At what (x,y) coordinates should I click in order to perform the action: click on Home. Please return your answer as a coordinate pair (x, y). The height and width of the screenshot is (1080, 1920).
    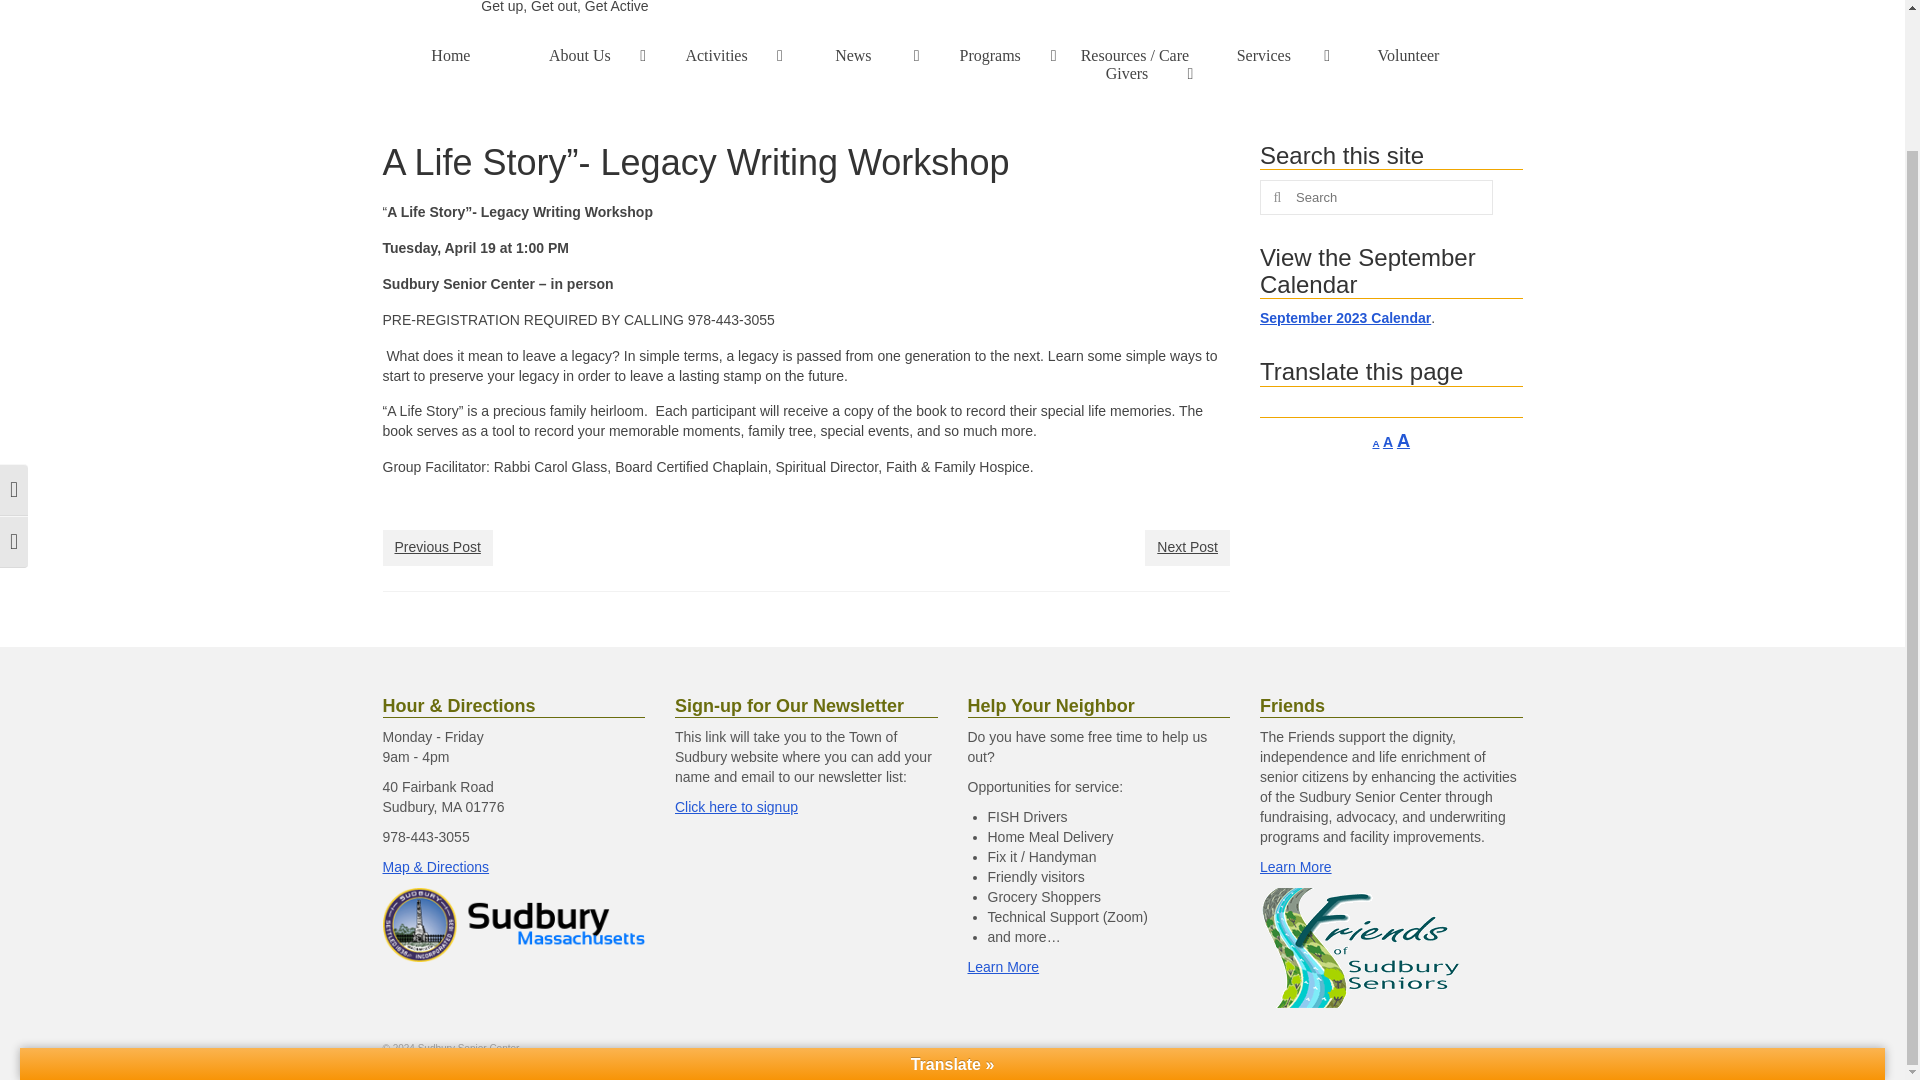
    Looking at the image, I should click on (450, 55).